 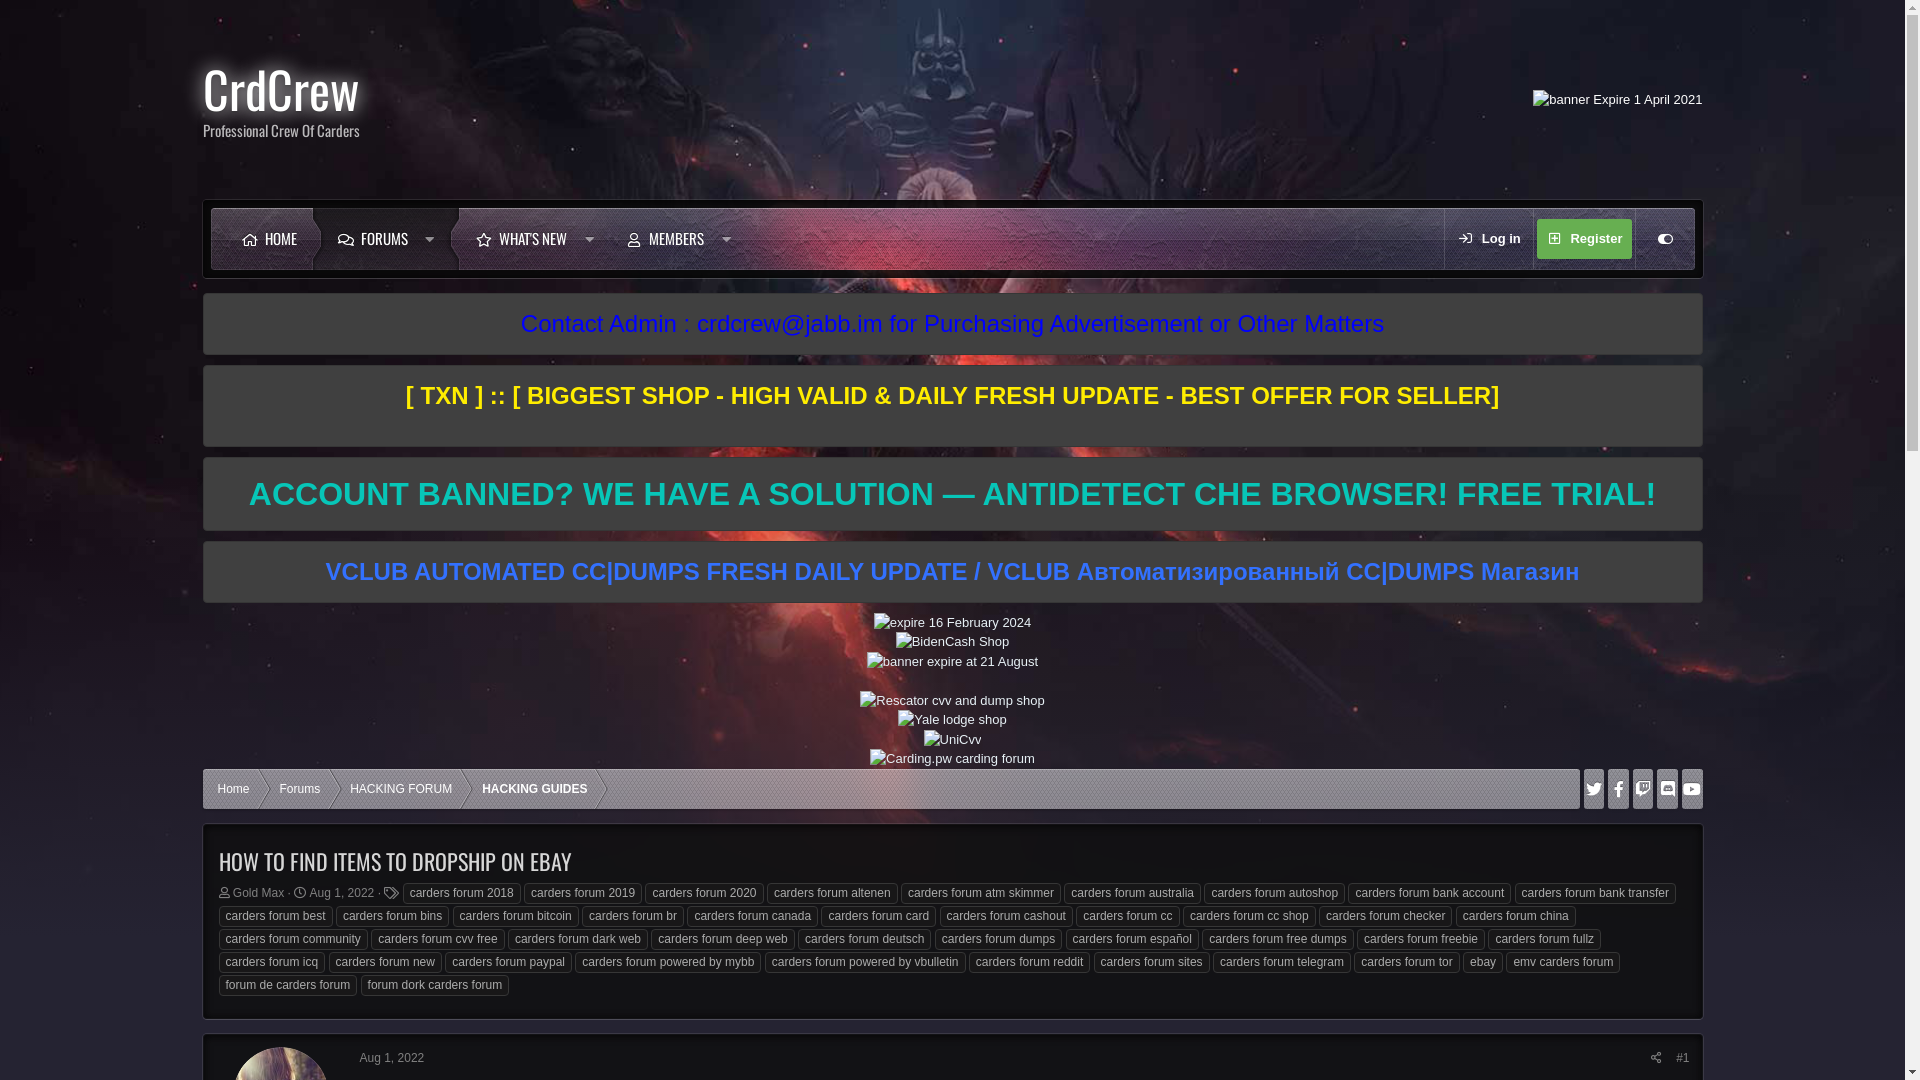 What do you see at coordinates (1006, 916) in the screenshot?
I see `carders forum cashout` at bounding box center [1006, 916].